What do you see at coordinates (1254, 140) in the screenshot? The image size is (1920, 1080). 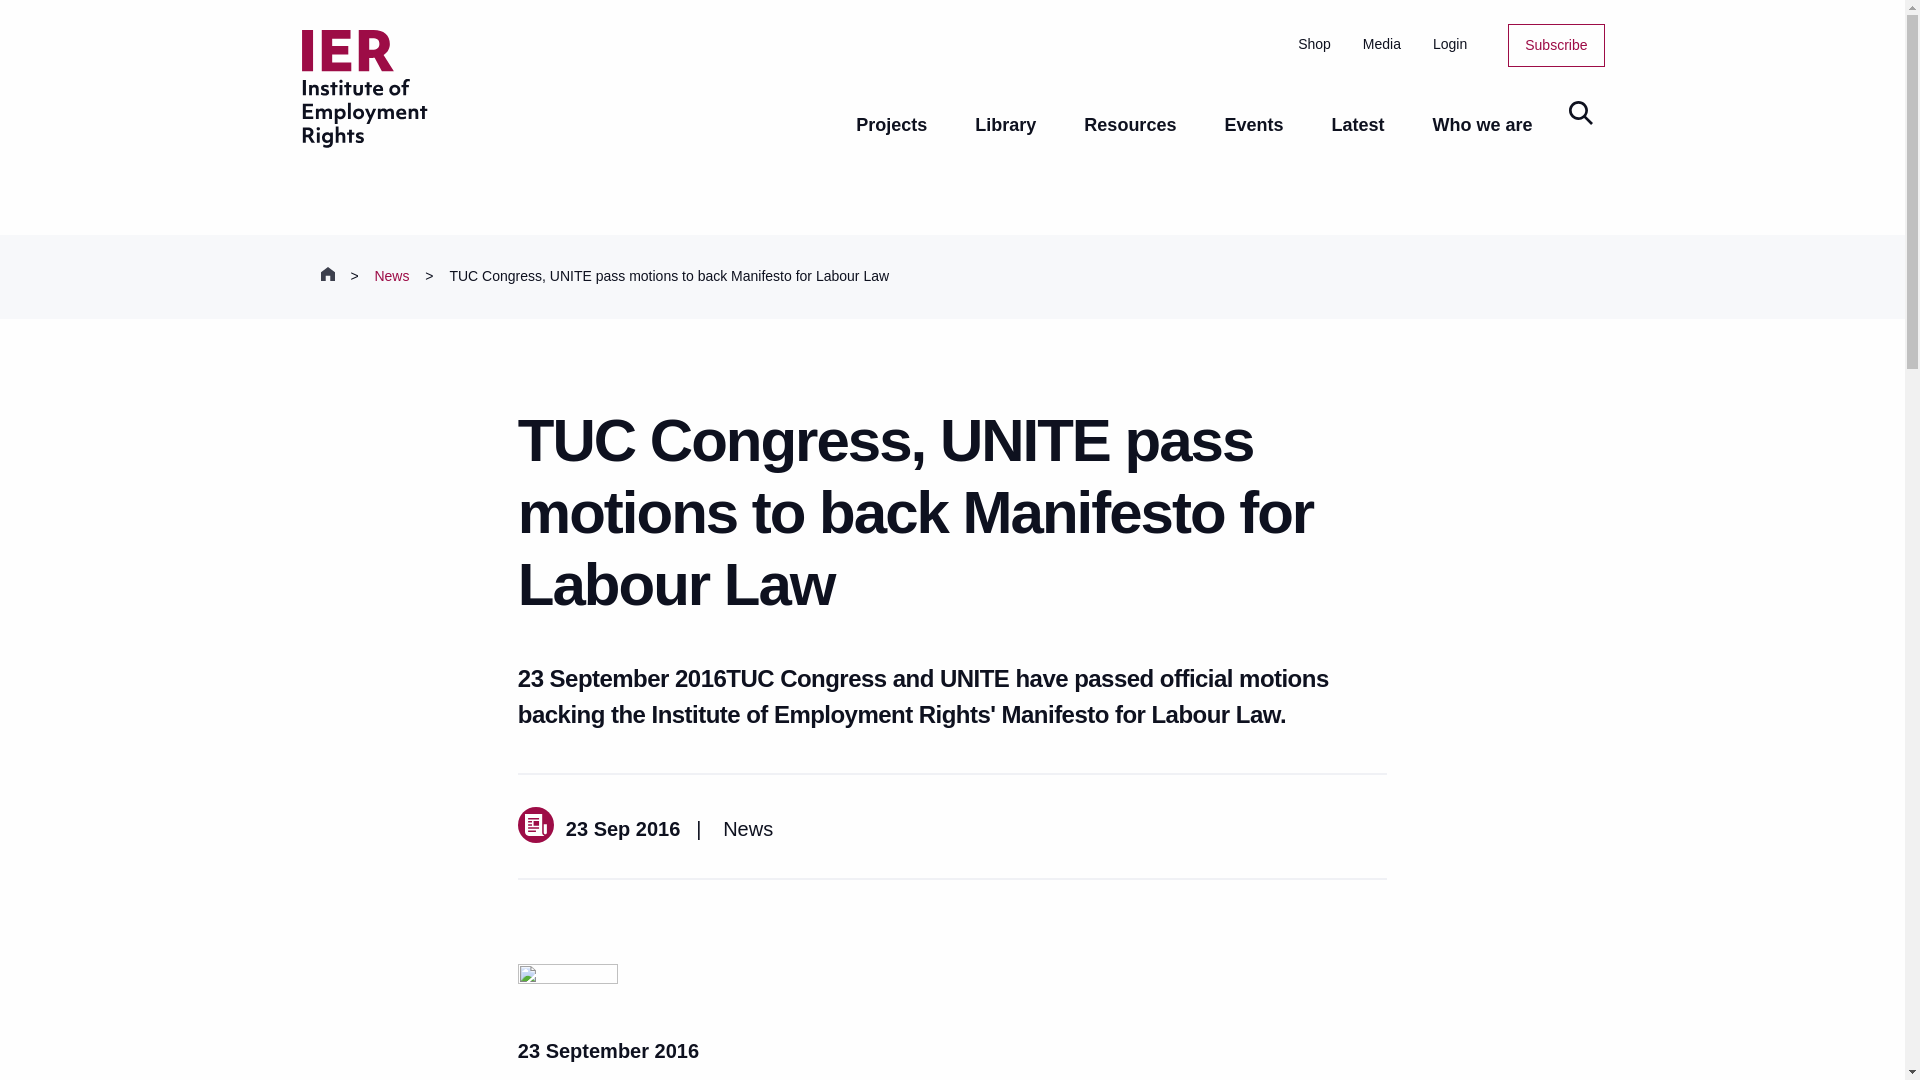 I see `Events` at bounding box center [1254, 140].